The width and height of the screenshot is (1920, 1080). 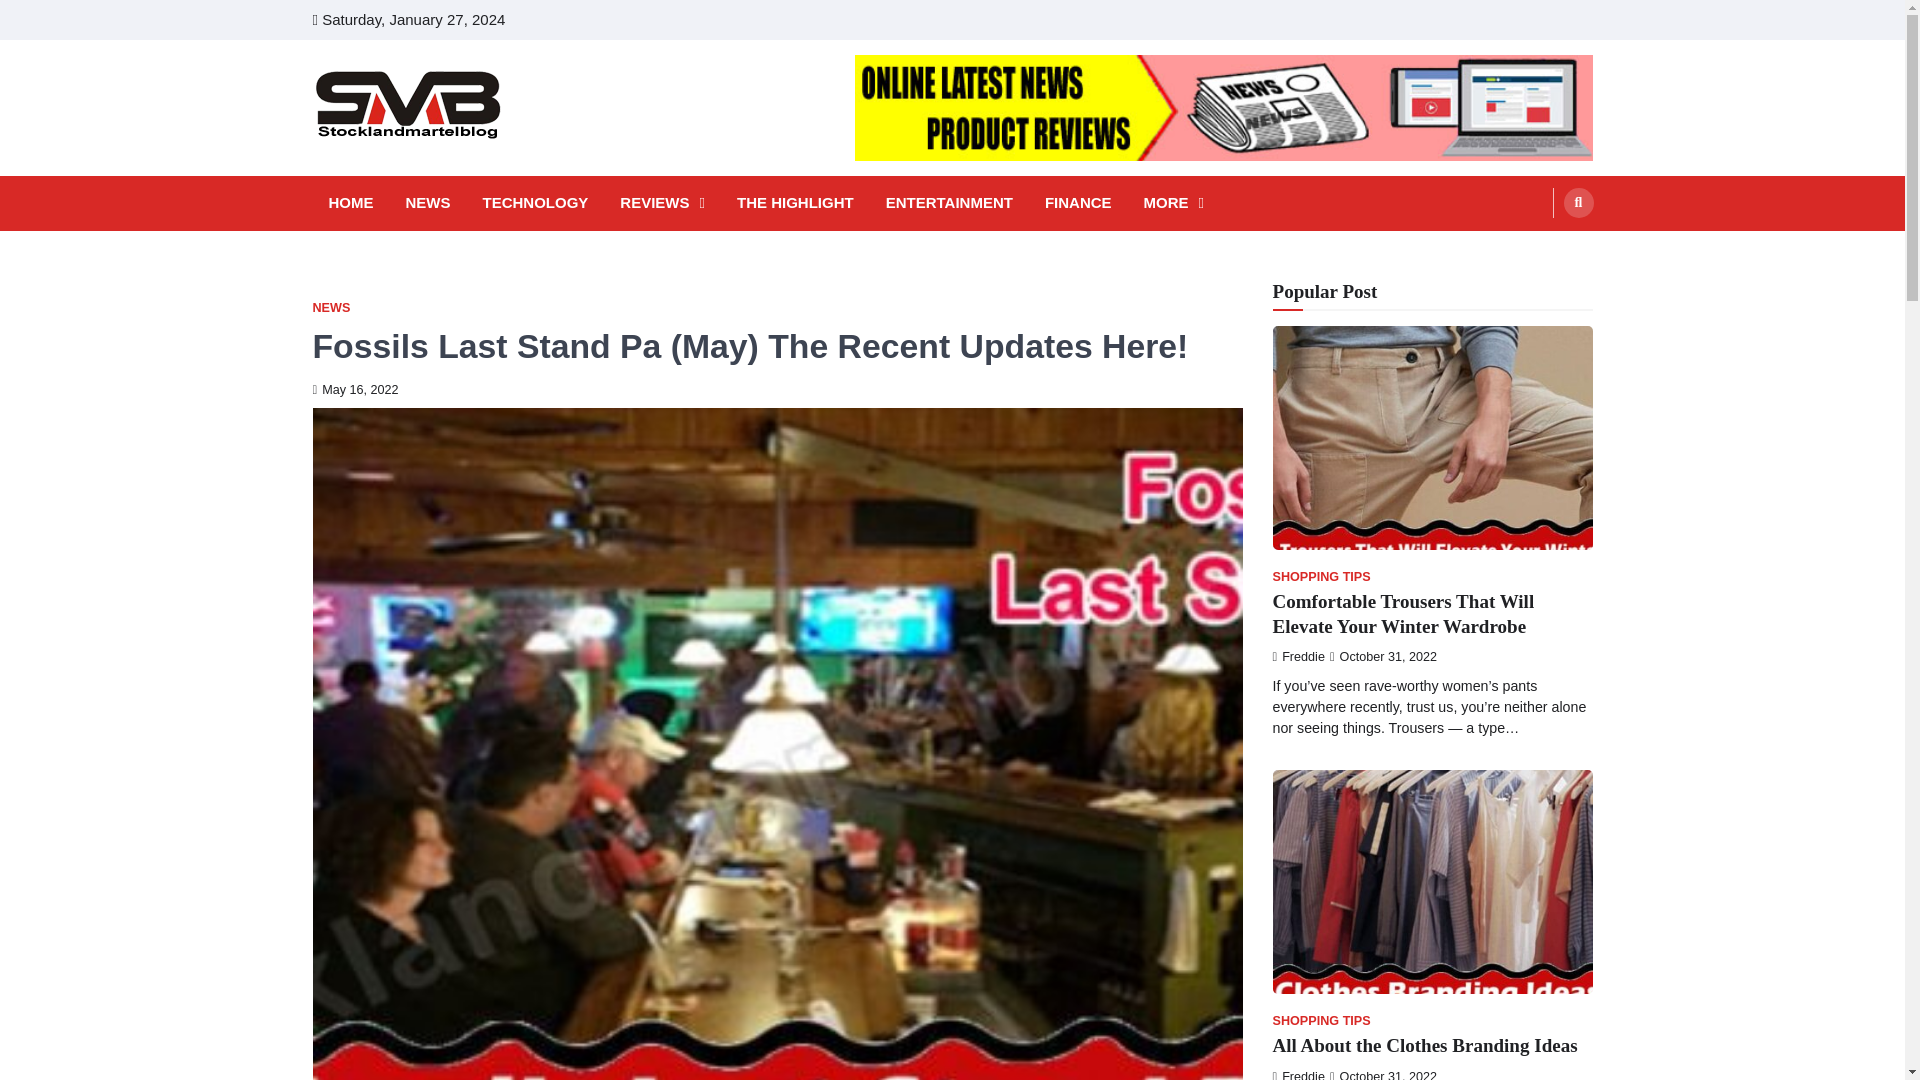 I want to click on THE HIGHLIGHT, so click(x=796, y=203).